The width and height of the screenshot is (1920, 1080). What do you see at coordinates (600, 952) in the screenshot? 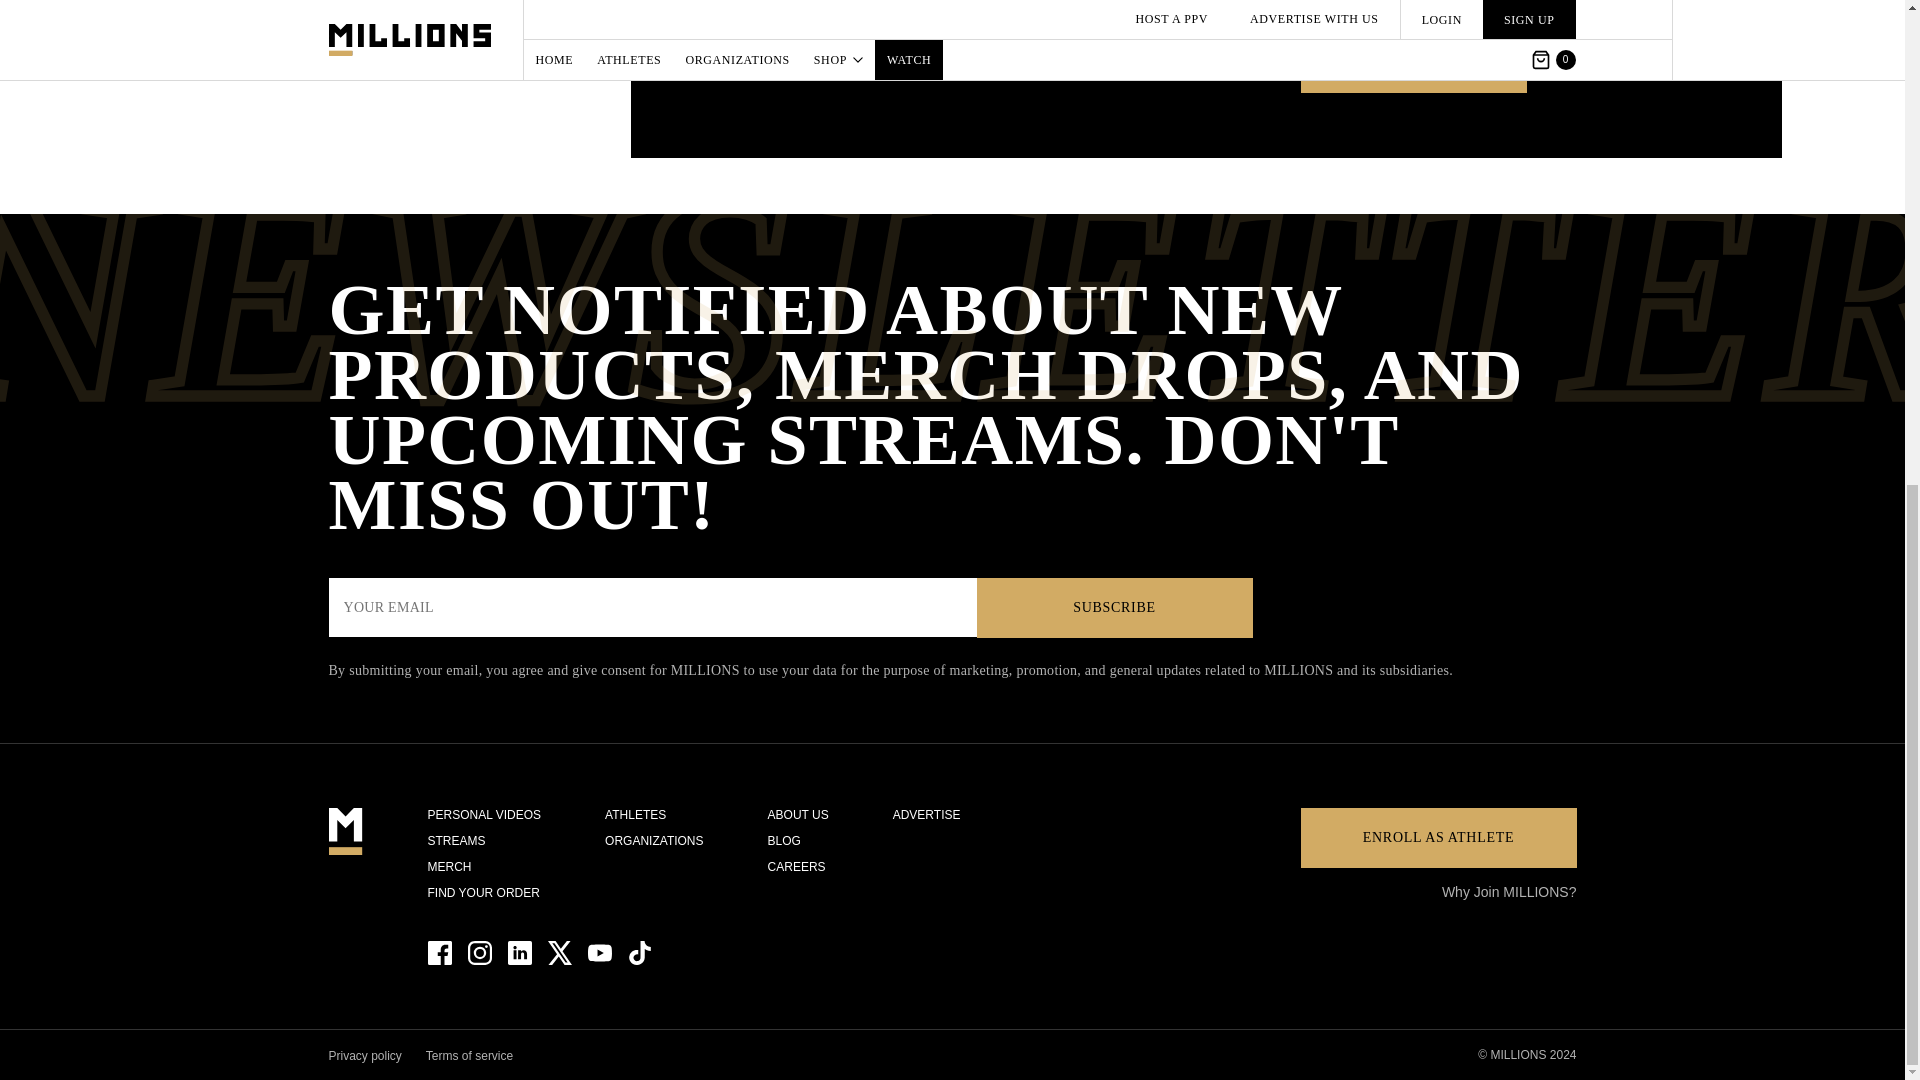
I see `Learn more about Millions at Youtube` at bounding box center [600, 952].